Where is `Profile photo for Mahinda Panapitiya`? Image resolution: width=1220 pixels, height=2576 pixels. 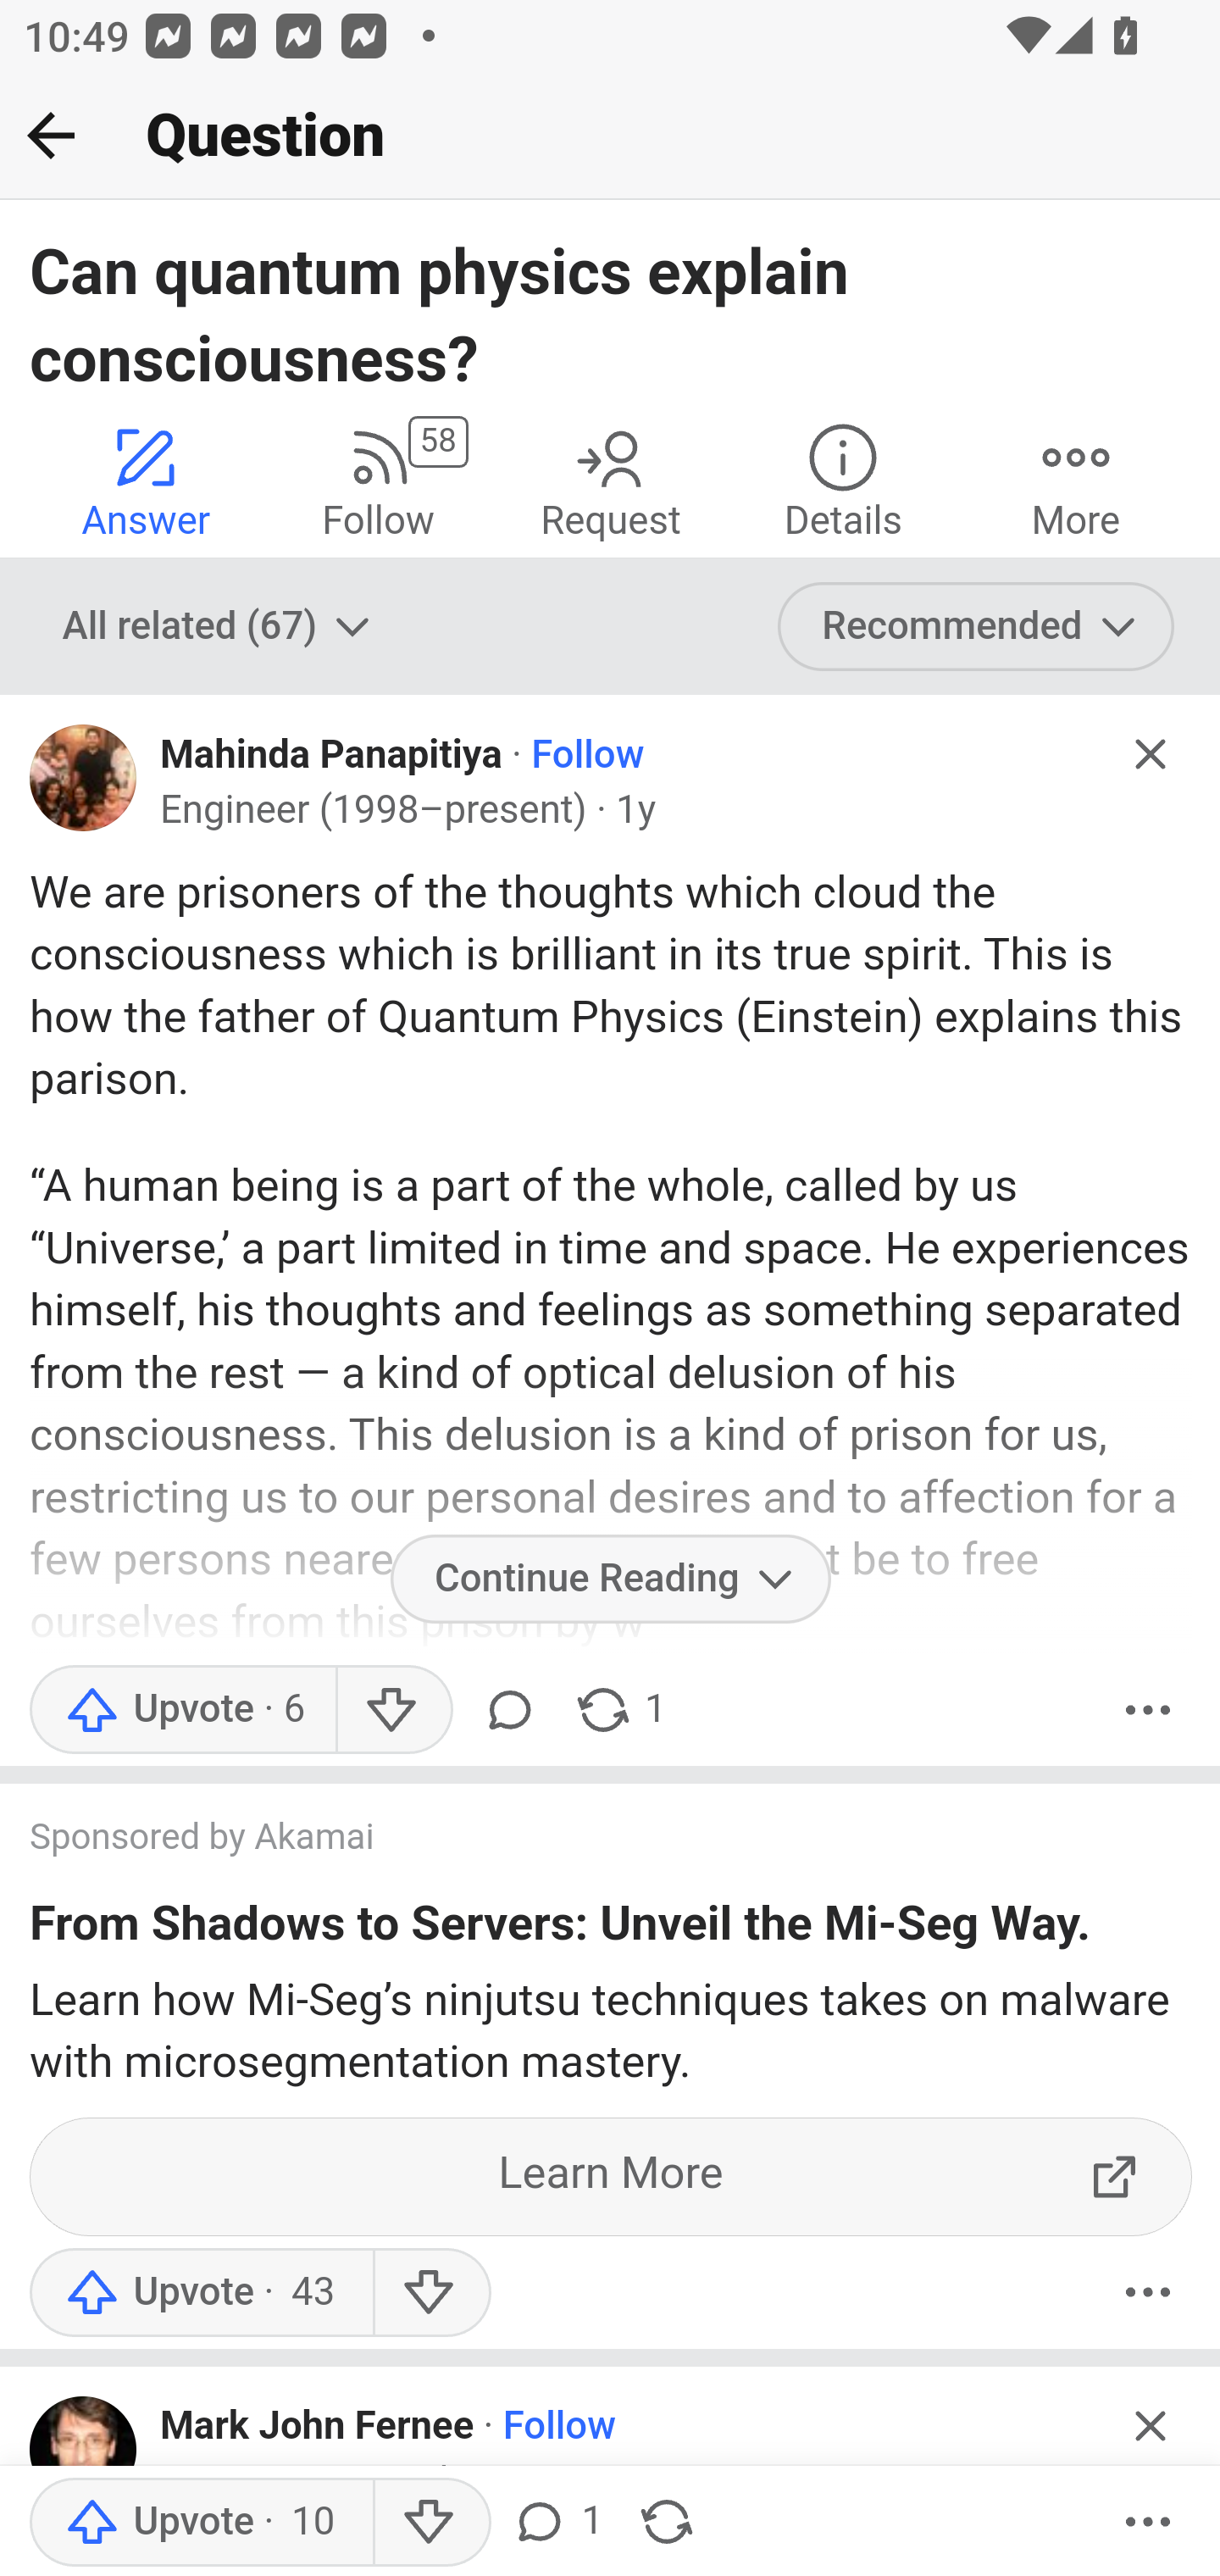 Profile photo for Mahinda Panapitiya is located at coordinates (84, 778).